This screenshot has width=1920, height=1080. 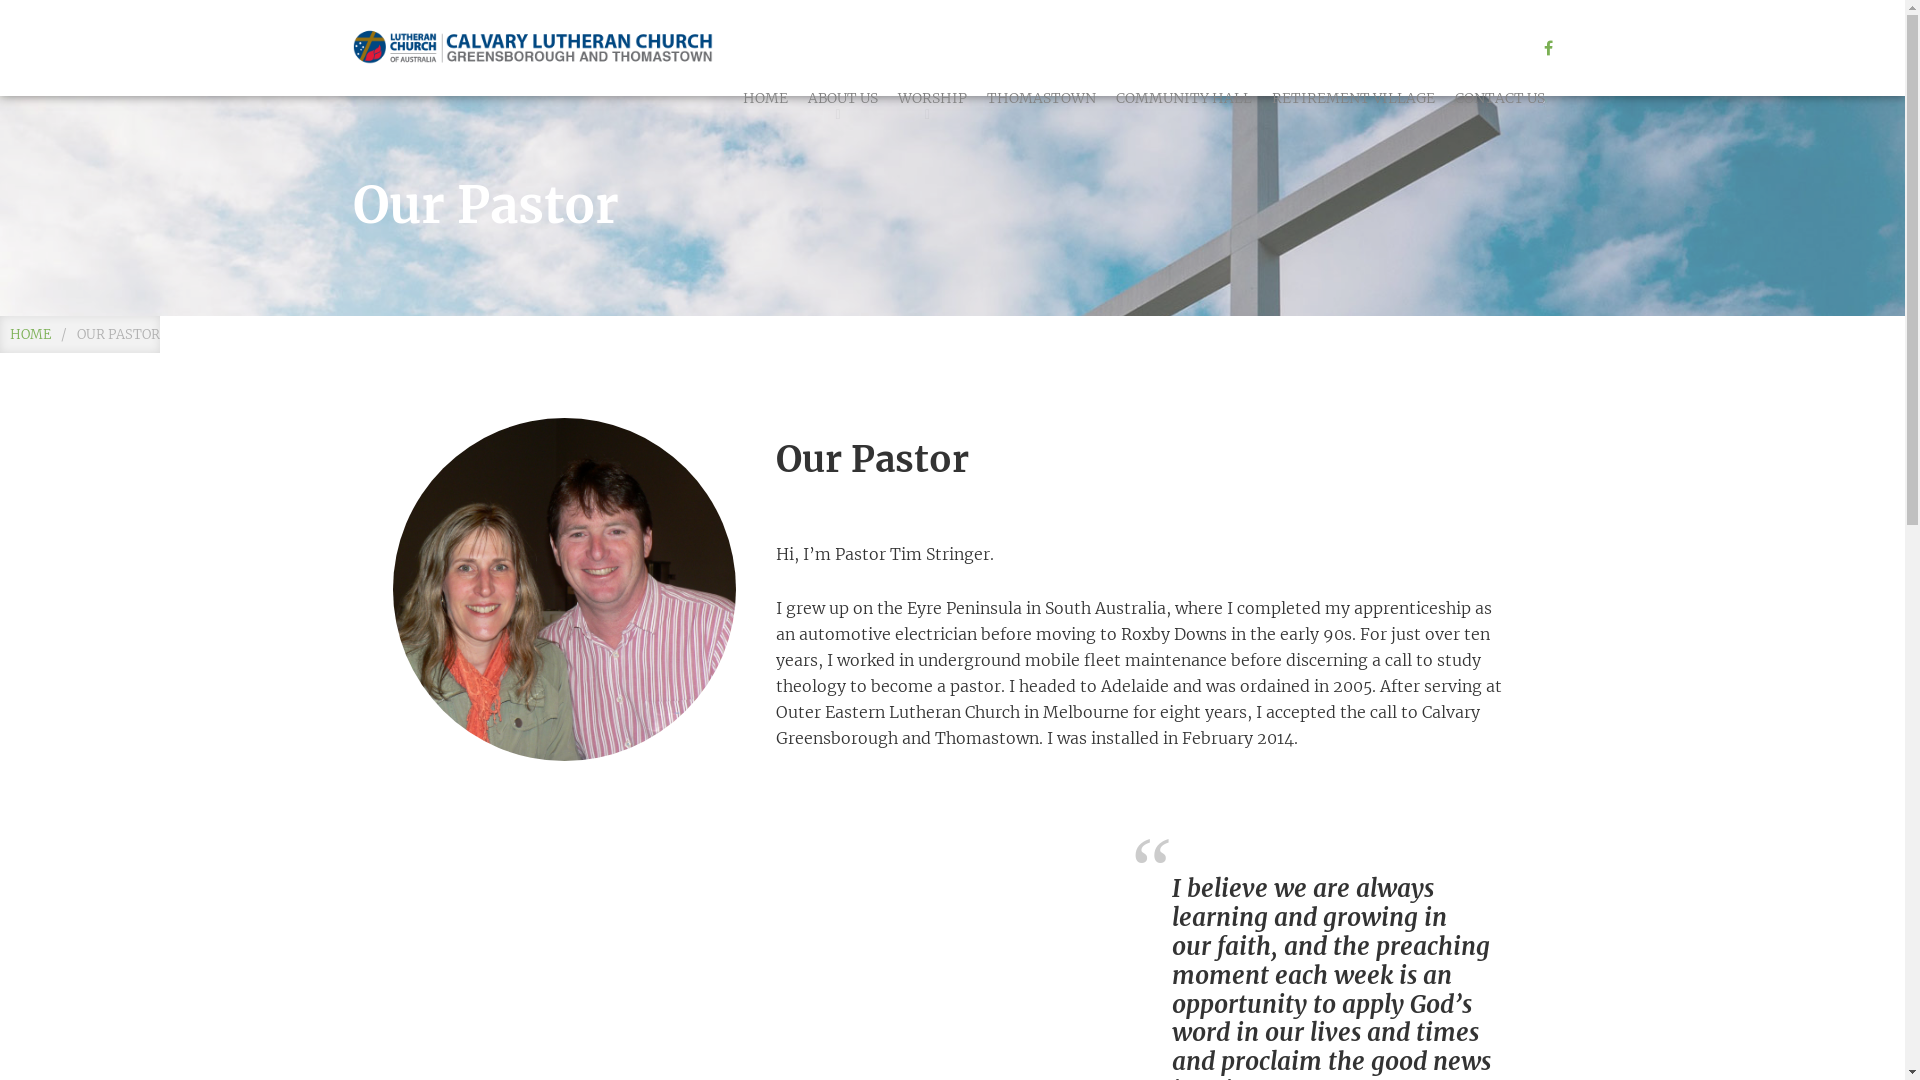 What do you see at coordinates (1354, 98) in the screenshot?
I see `RETIREMENT VILLAGE` at bounding box center [1354, 98].